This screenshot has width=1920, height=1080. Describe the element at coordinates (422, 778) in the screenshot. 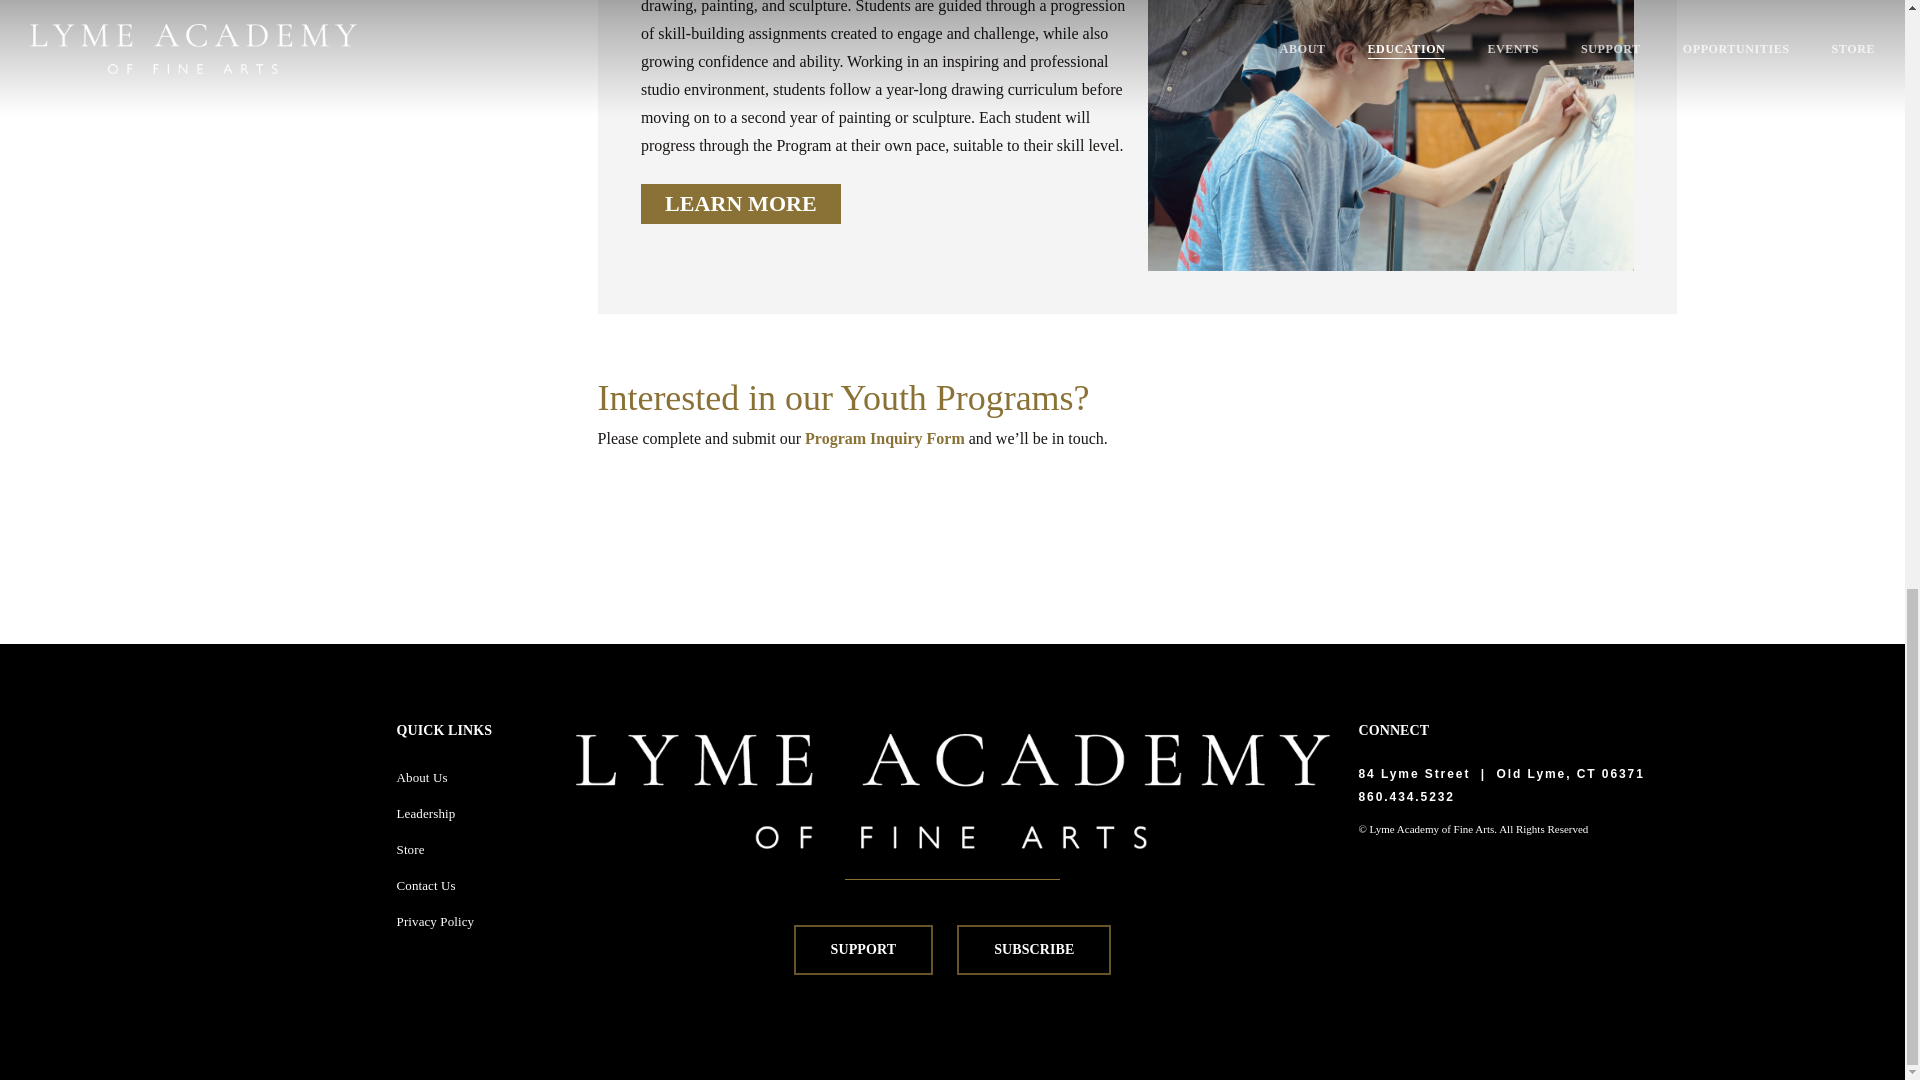

I see `About Us` at that location.